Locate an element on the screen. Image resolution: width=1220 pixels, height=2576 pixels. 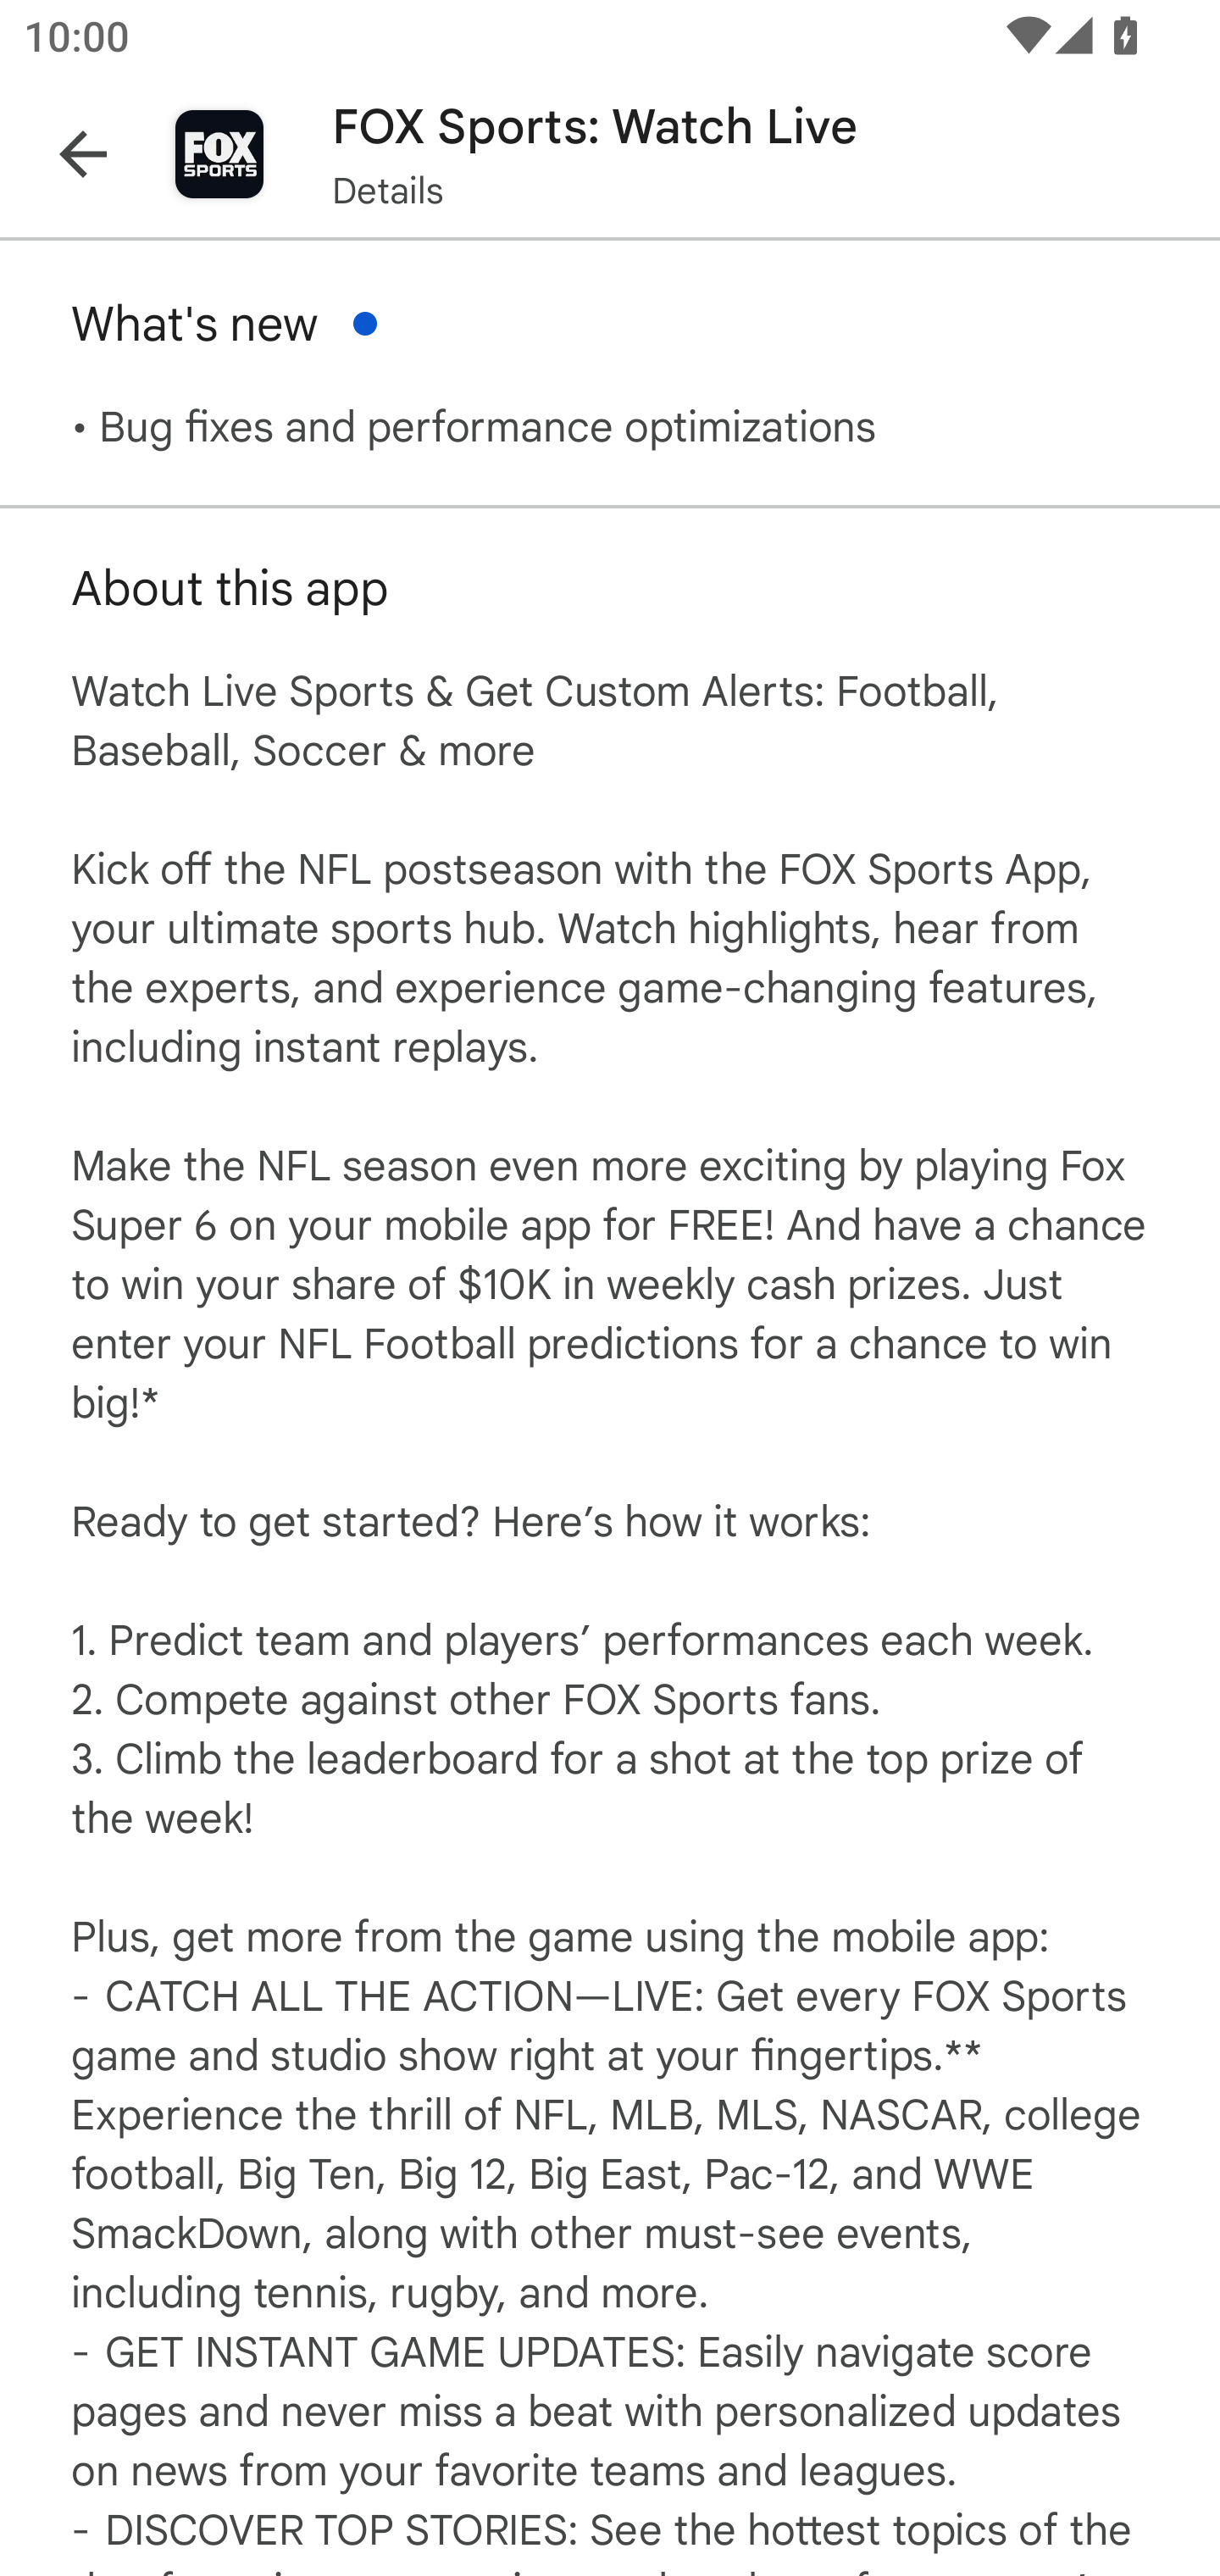
Navigate up is located at coordinates (83, 154).